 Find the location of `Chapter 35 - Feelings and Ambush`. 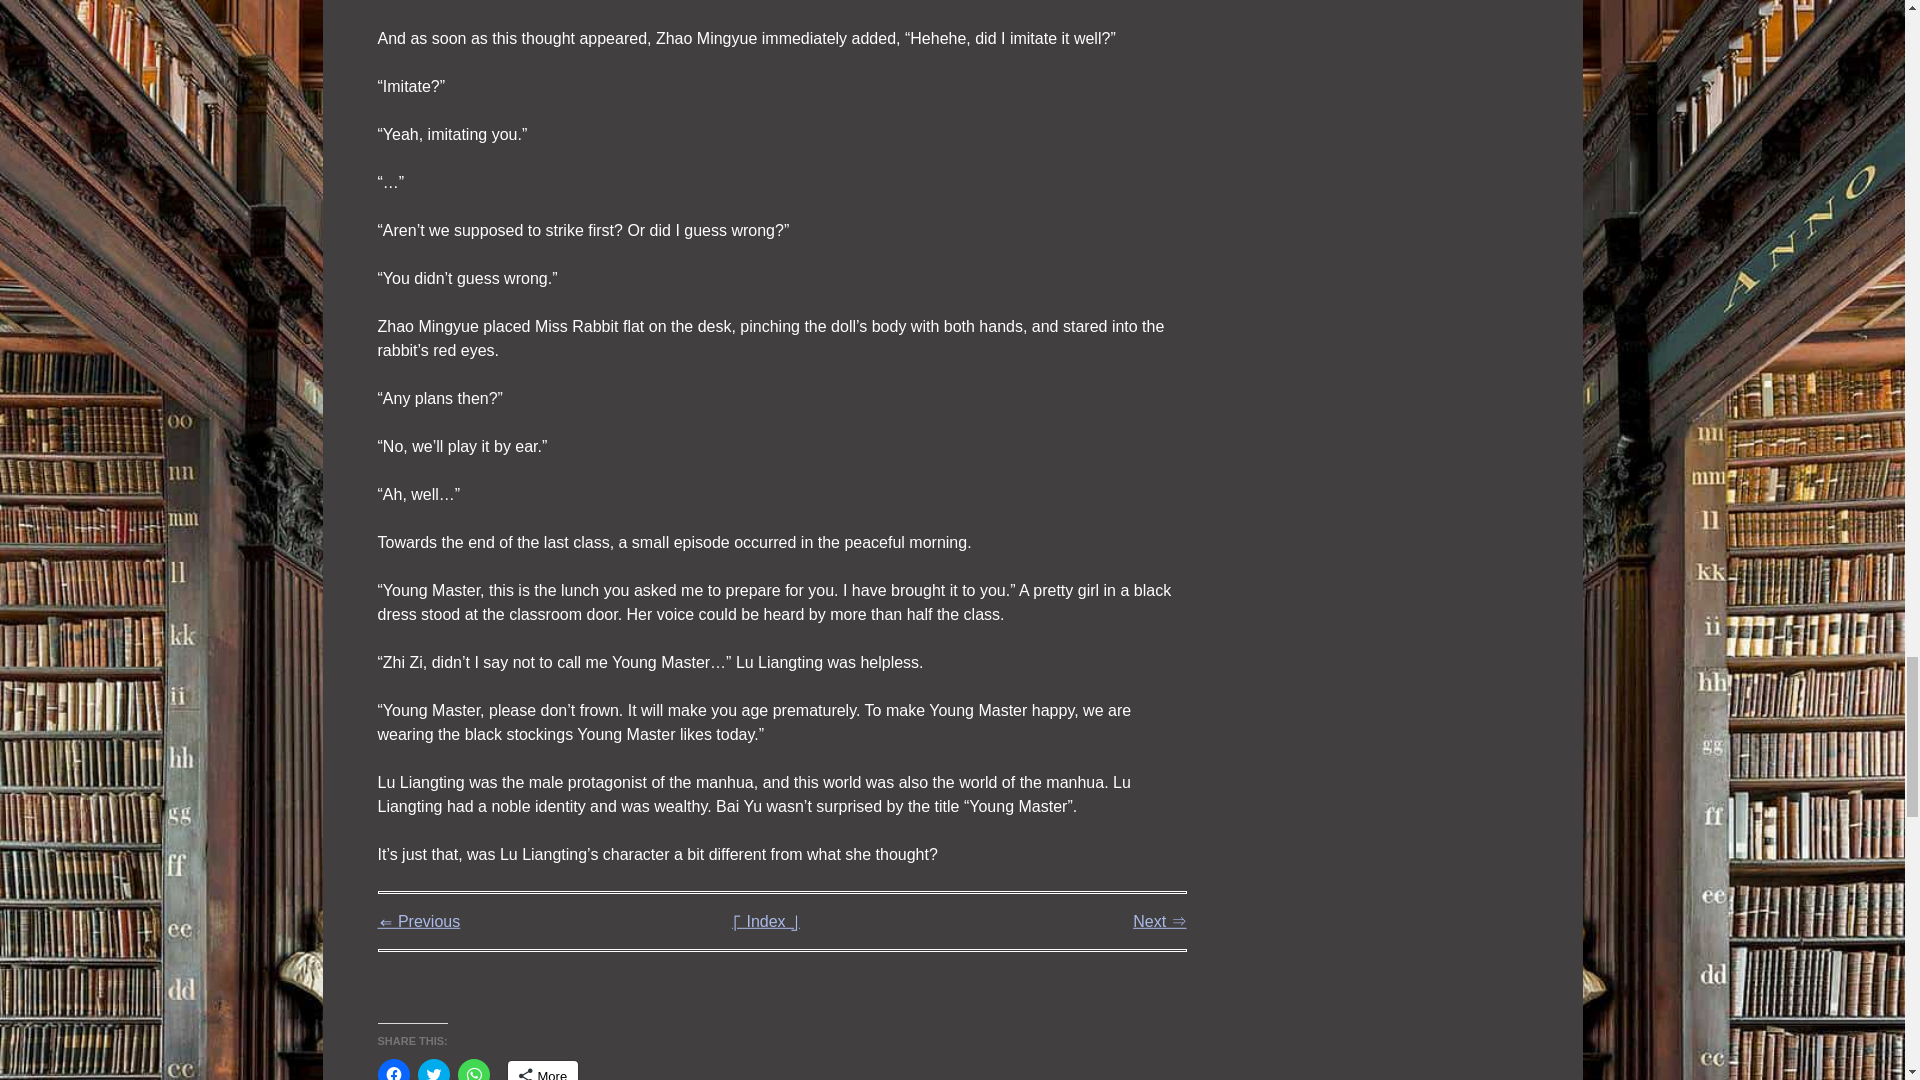

Chapter 35 - Feelings and Ambush is located at coordinates (1159, 920).